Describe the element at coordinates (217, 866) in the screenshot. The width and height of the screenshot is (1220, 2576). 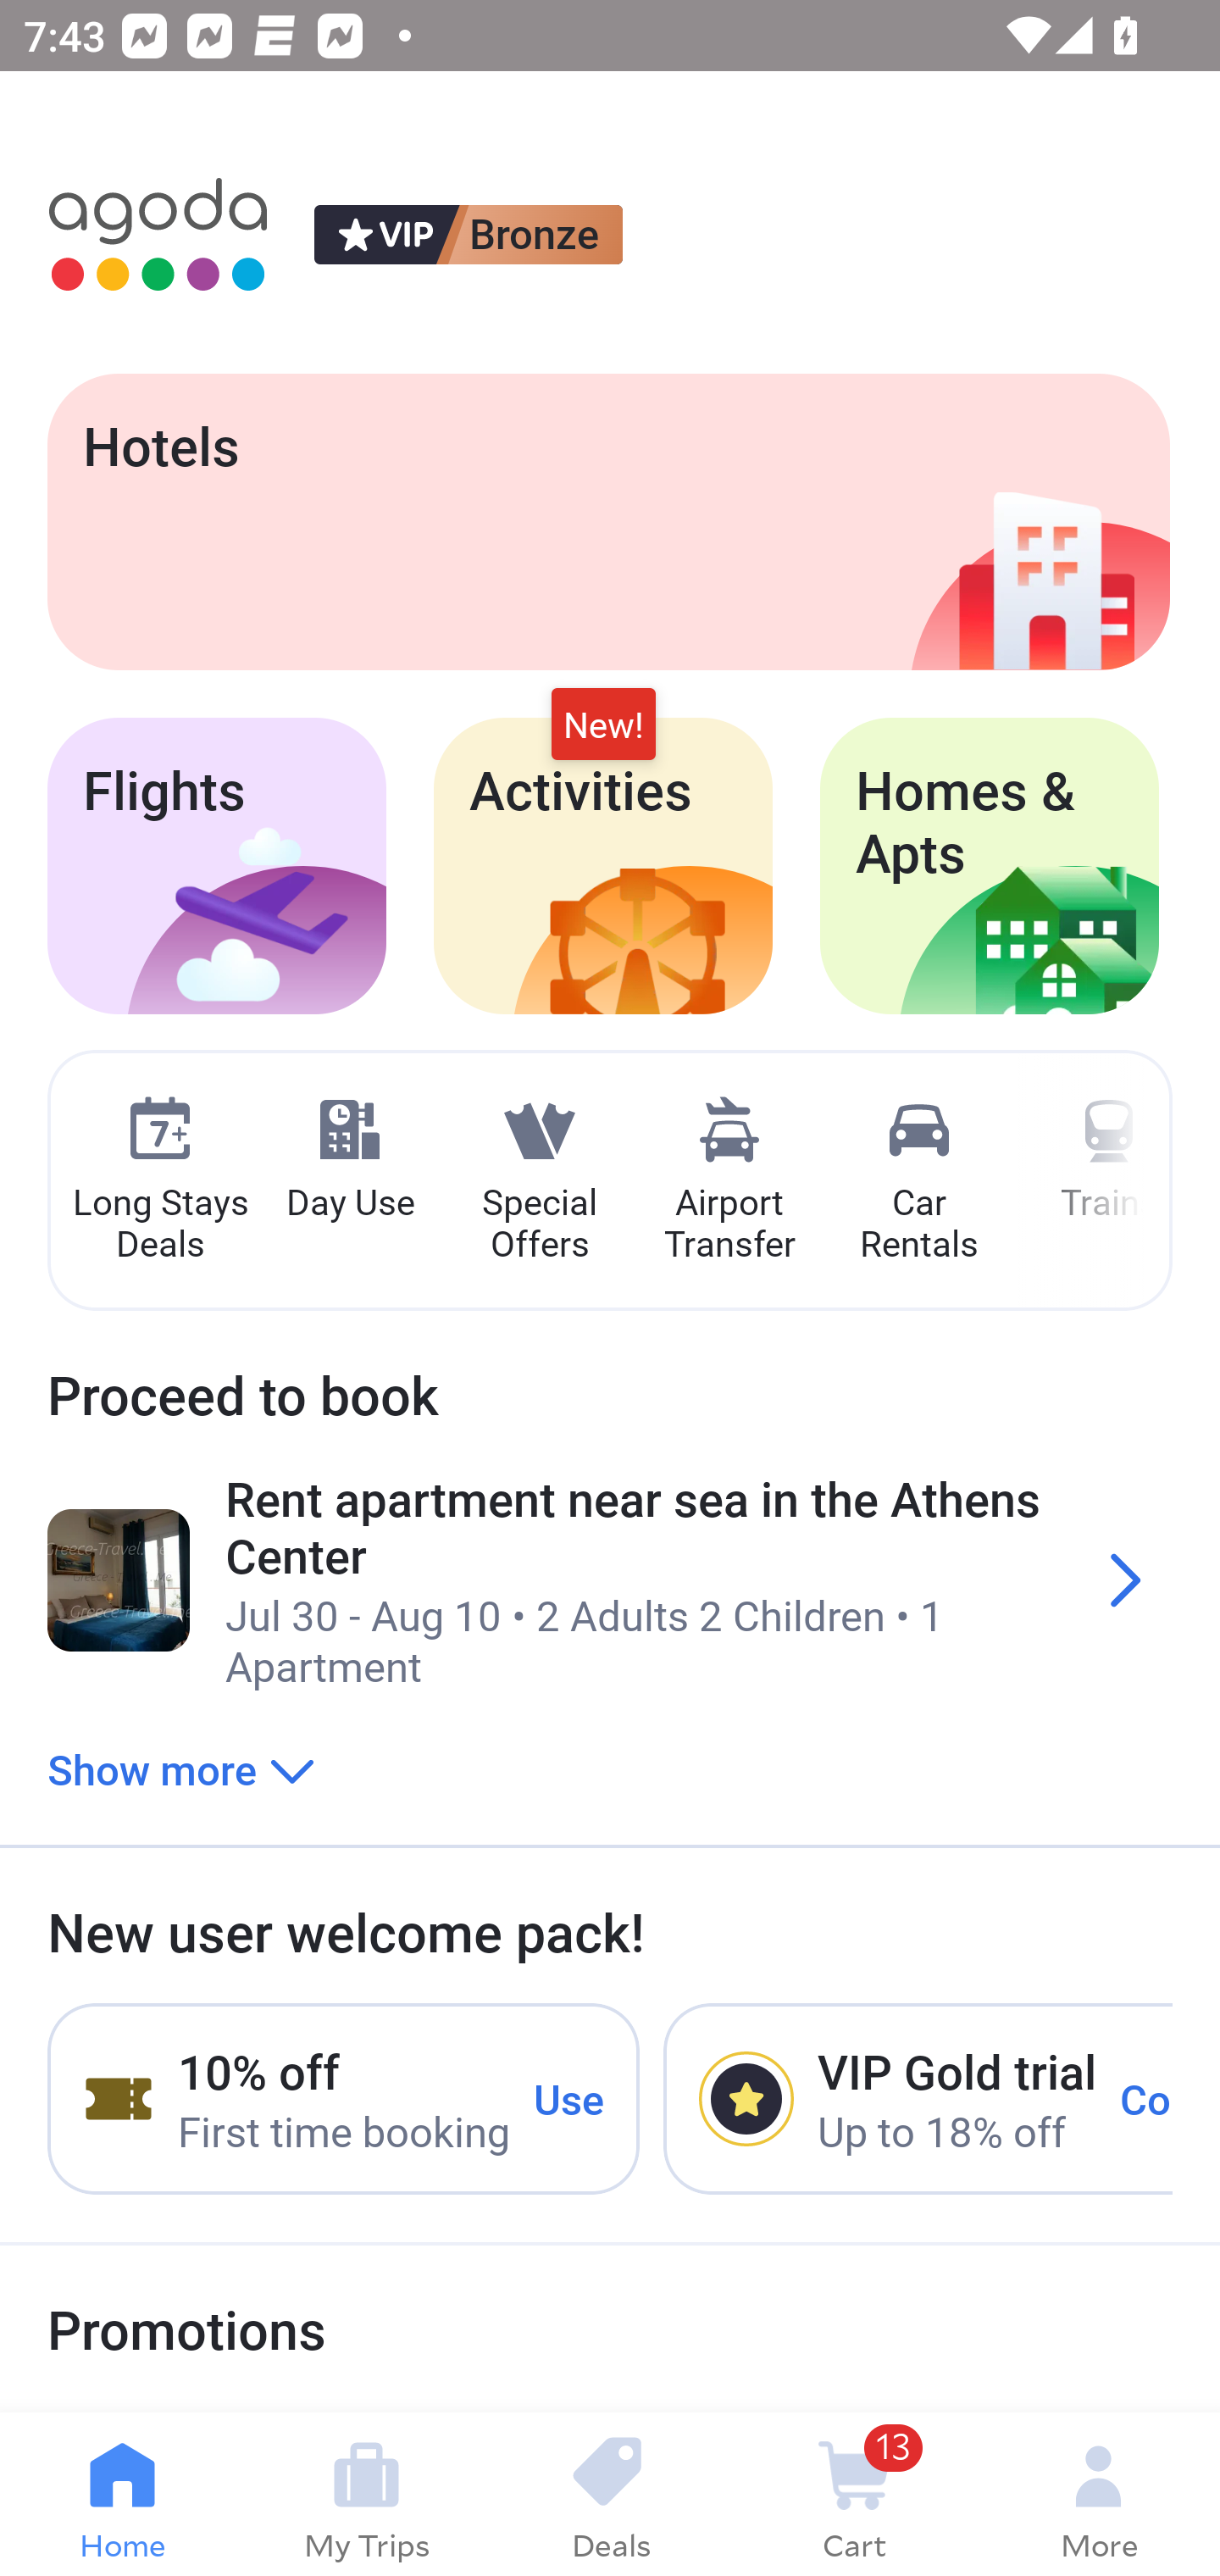
I see `Flights` at that location.